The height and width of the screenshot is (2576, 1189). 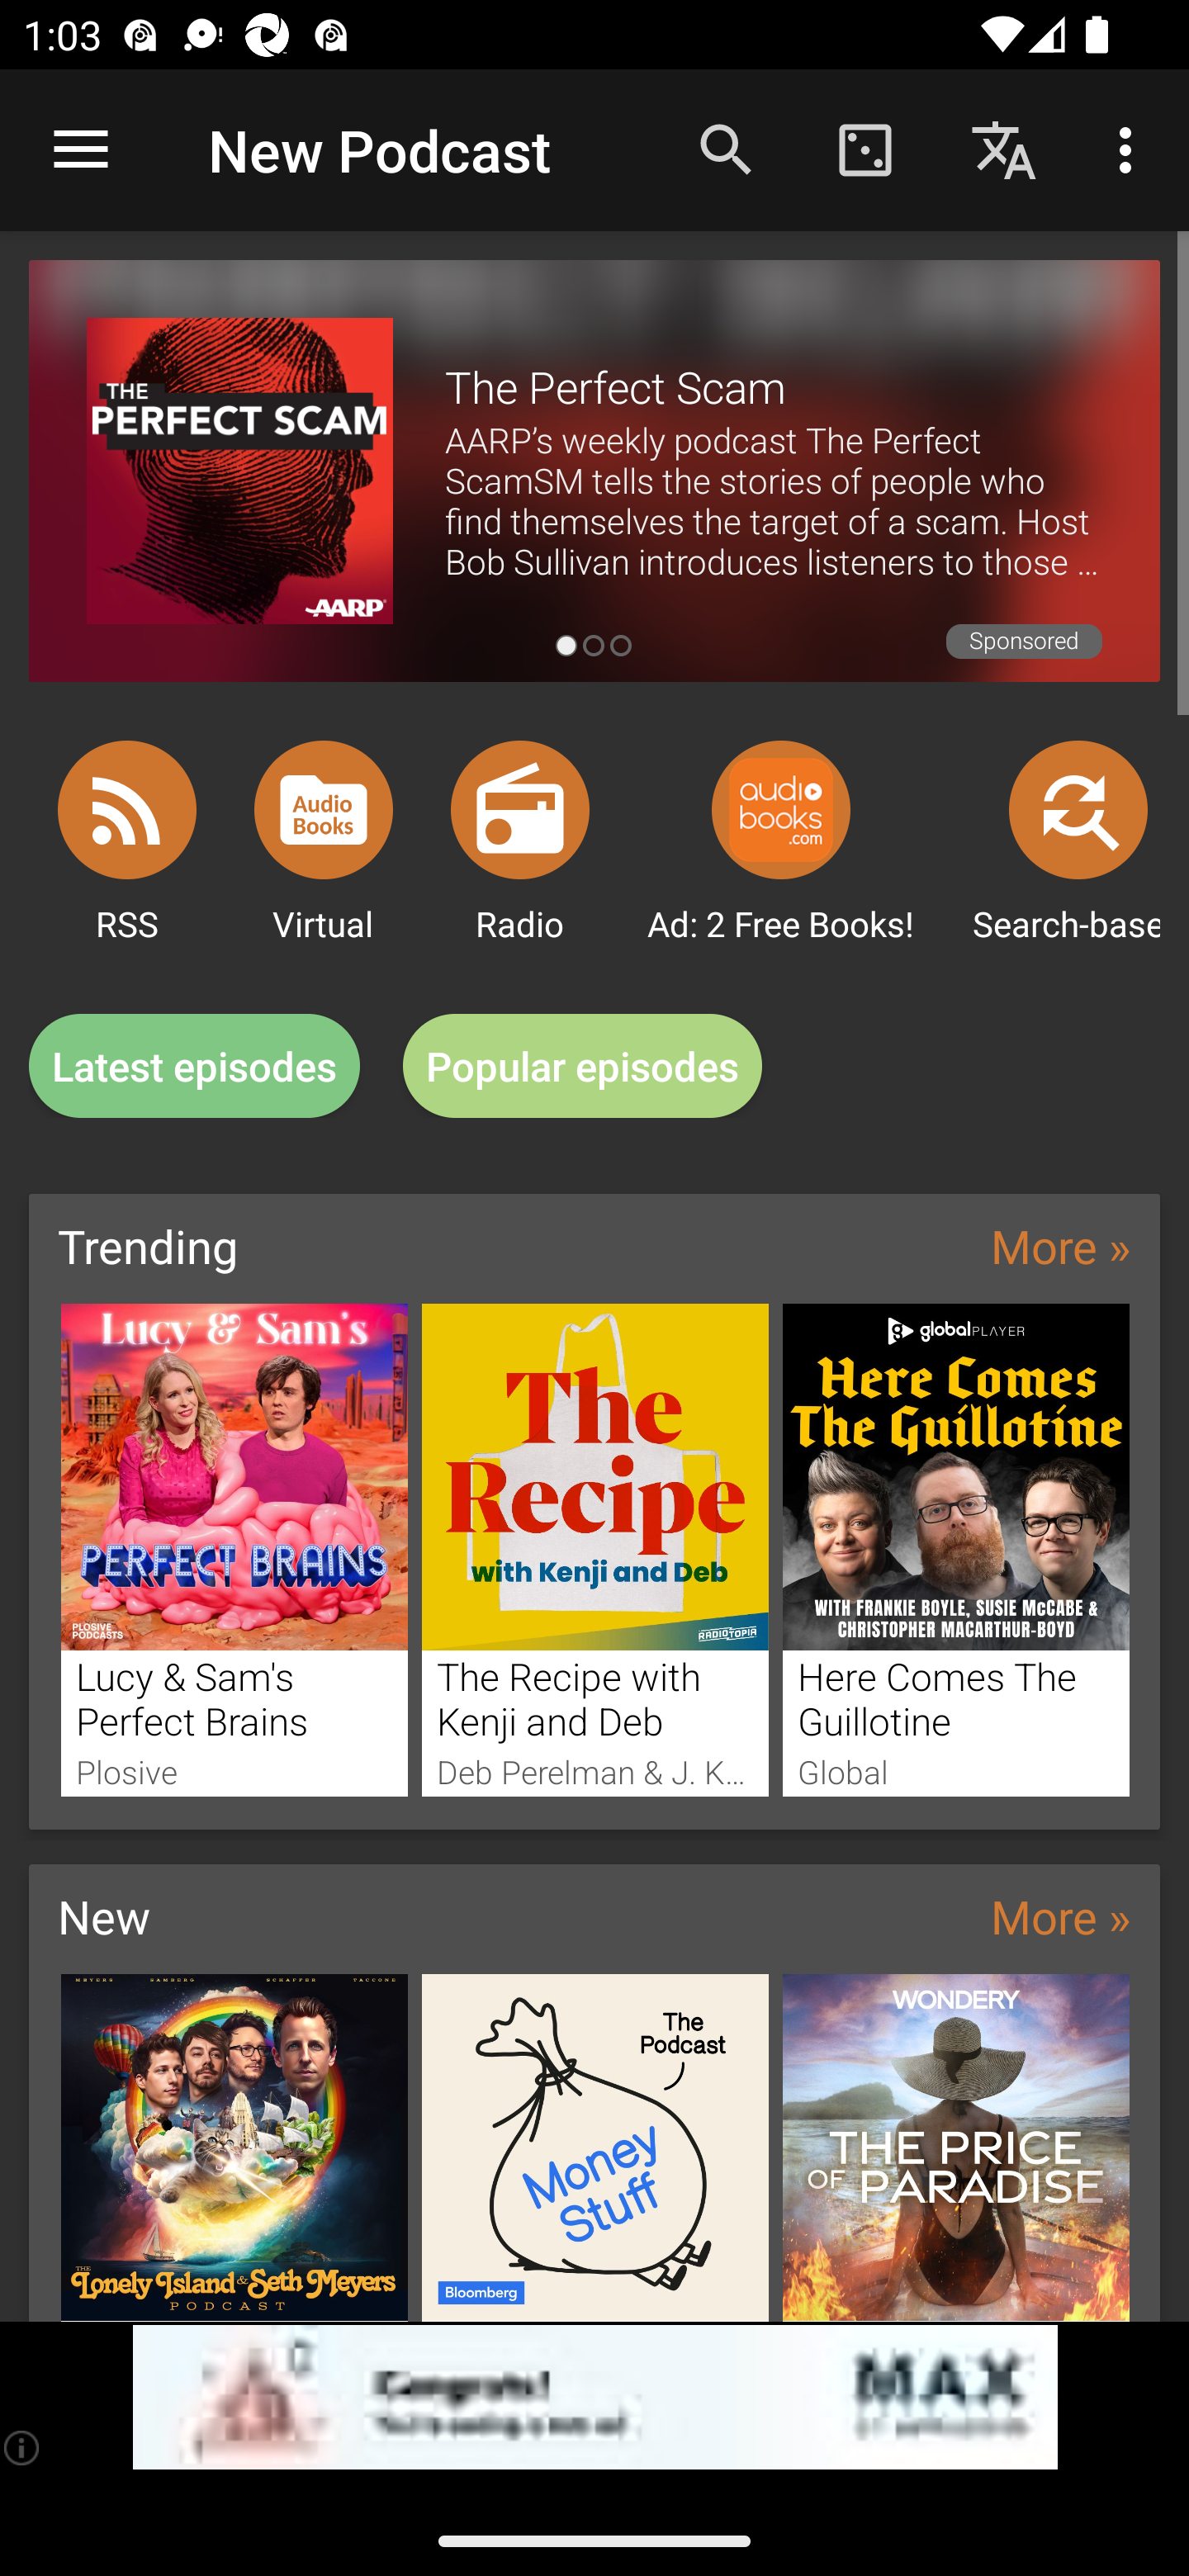 What do you see at coordinates (583, 1067) in the screenshot?
I see `Popular episodes` at bounding box center [583, 1067].